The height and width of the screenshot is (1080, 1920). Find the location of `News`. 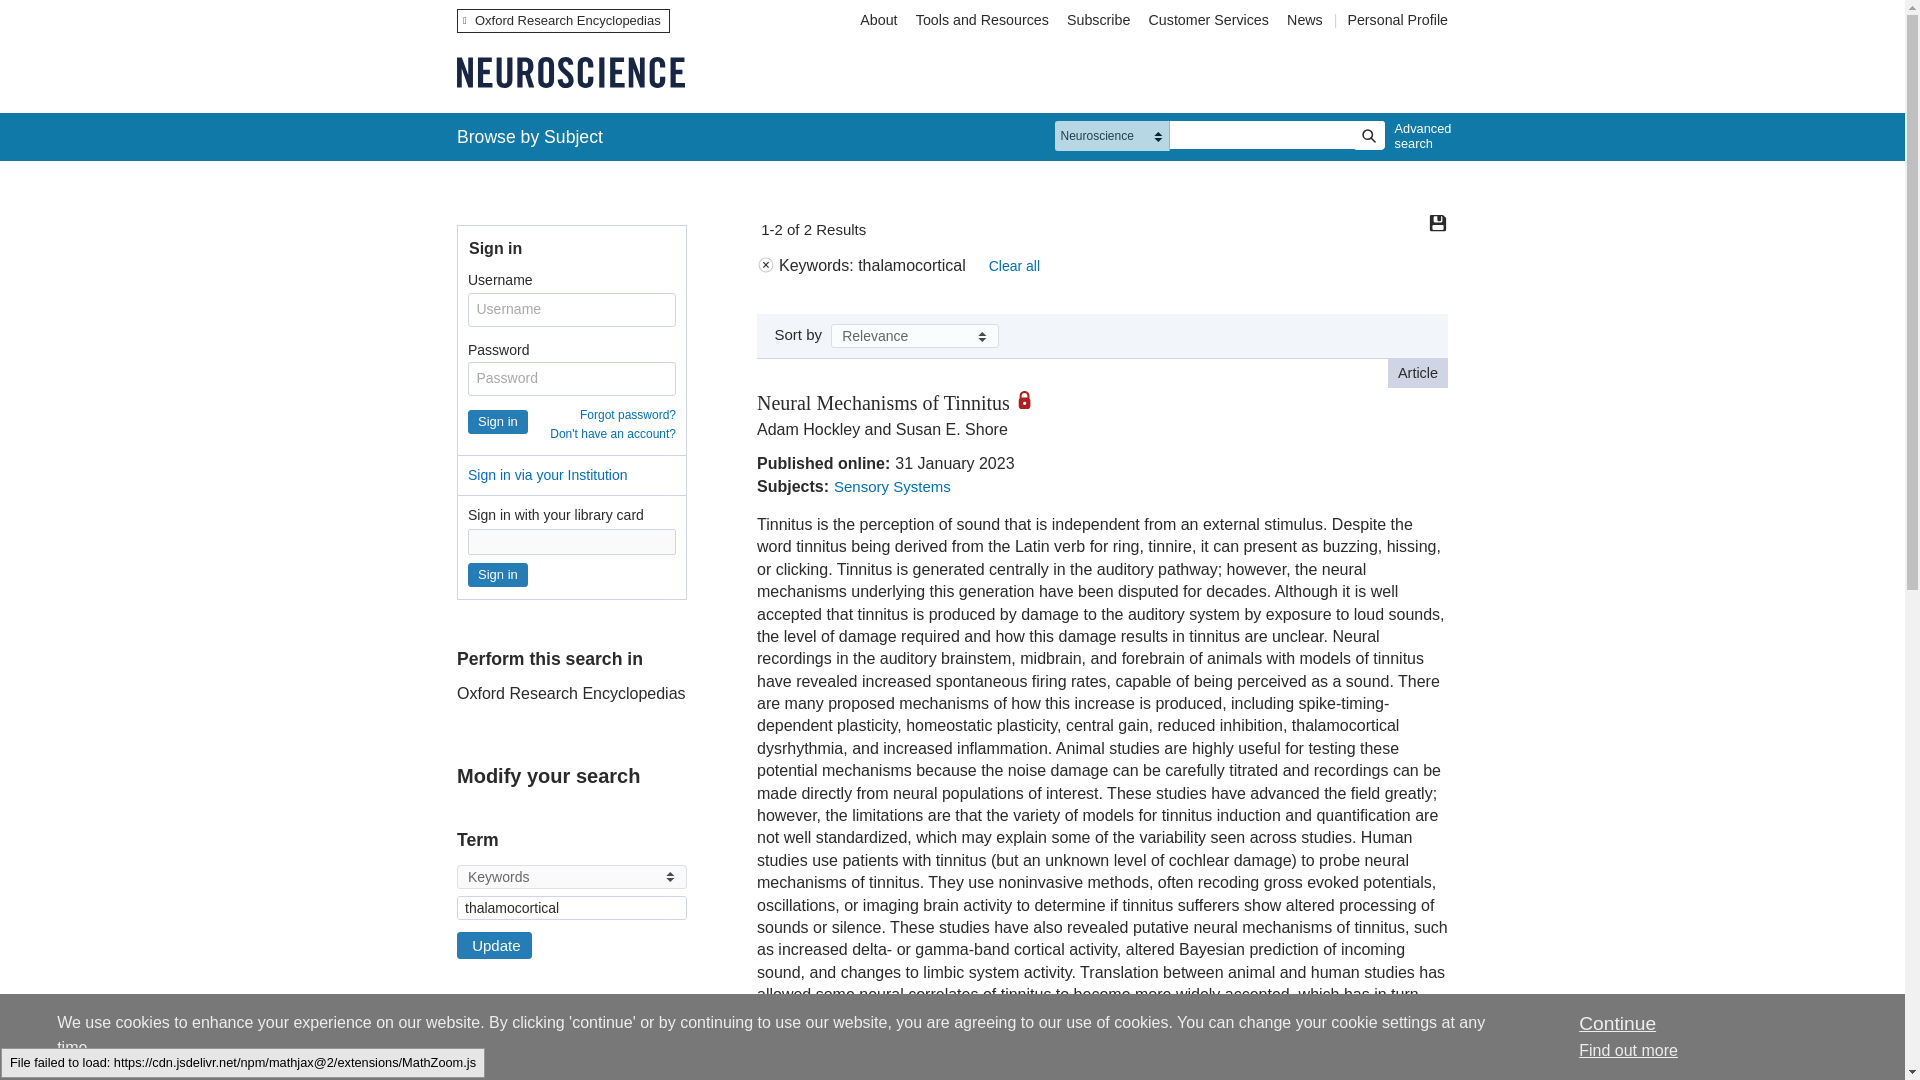

News is located at coordinates (1307, 20).